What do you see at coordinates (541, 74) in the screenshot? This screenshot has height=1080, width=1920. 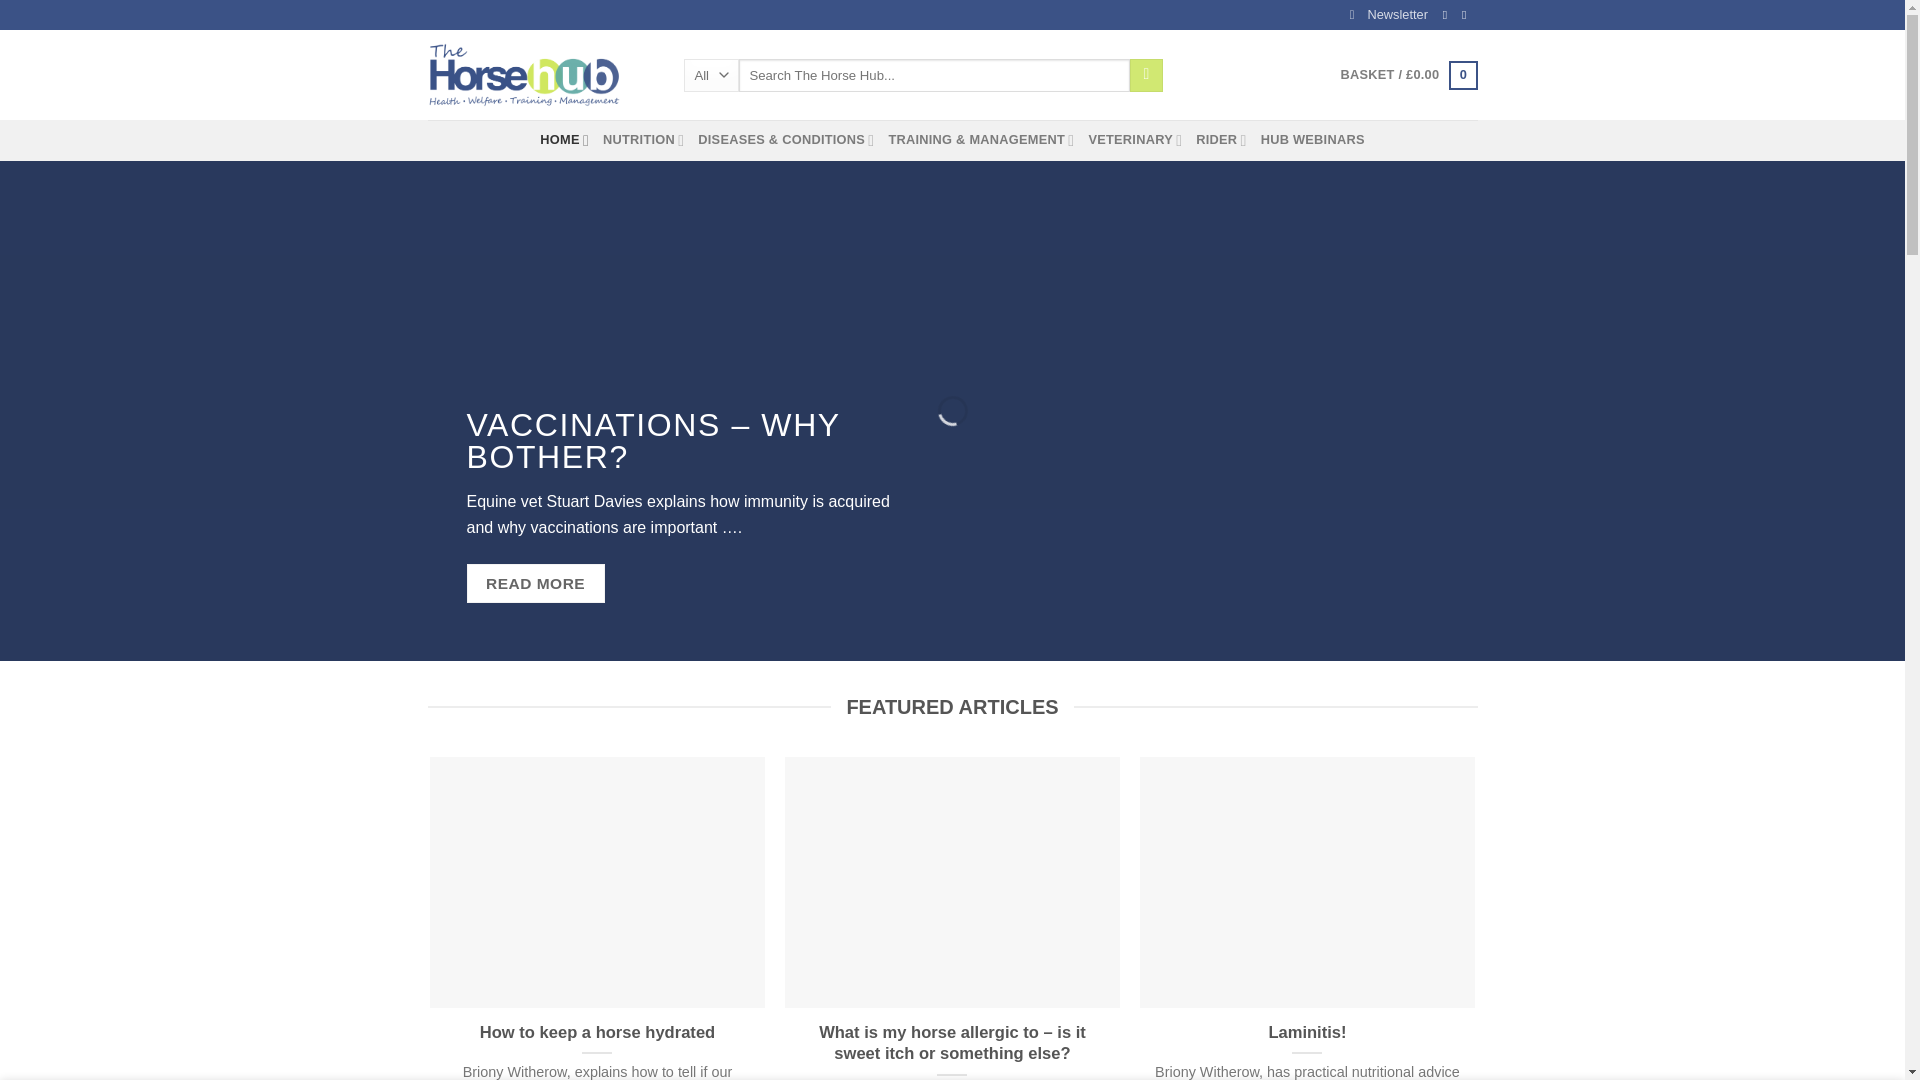 I see `The Horse Hub - horse training and health information` at bounding box center [541, 74].